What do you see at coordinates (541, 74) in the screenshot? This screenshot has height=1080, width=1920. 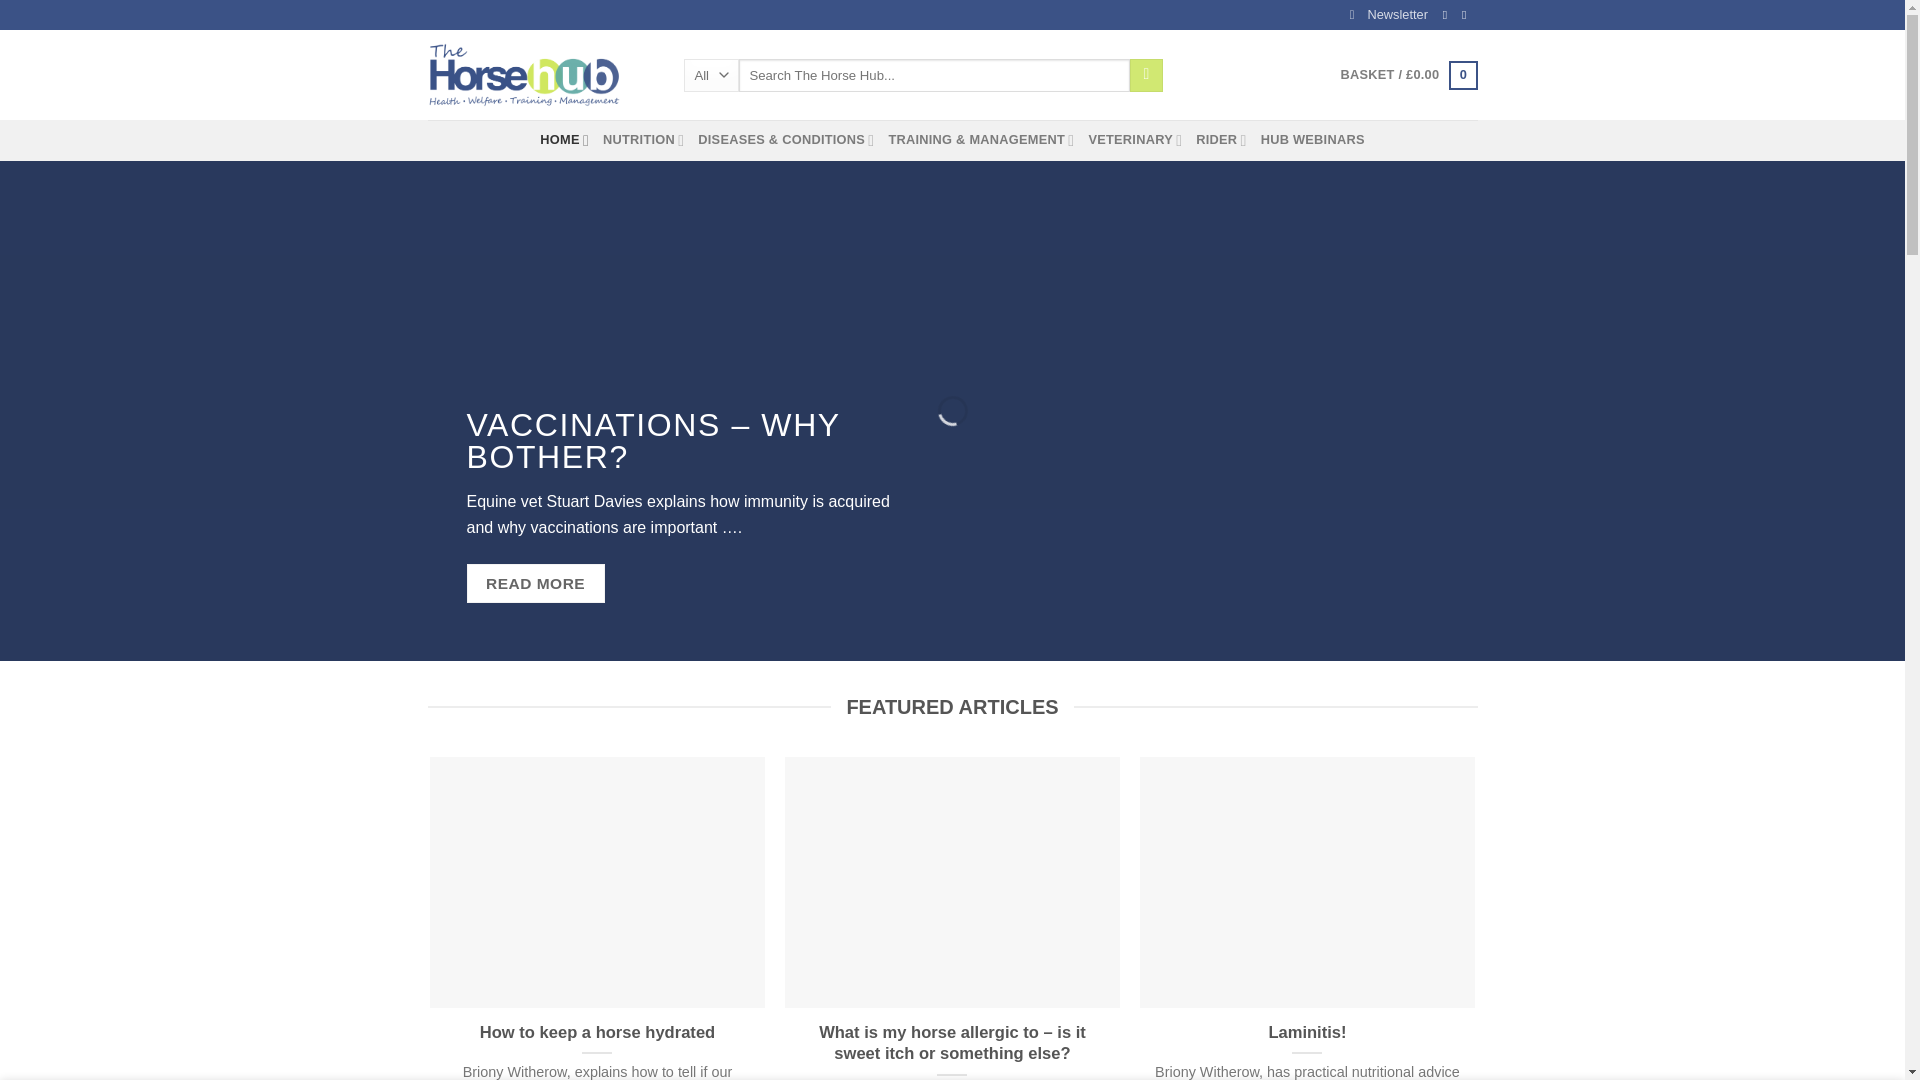 I see `The Horse Hub - horse training and health information` at bounding box center [541, 74].